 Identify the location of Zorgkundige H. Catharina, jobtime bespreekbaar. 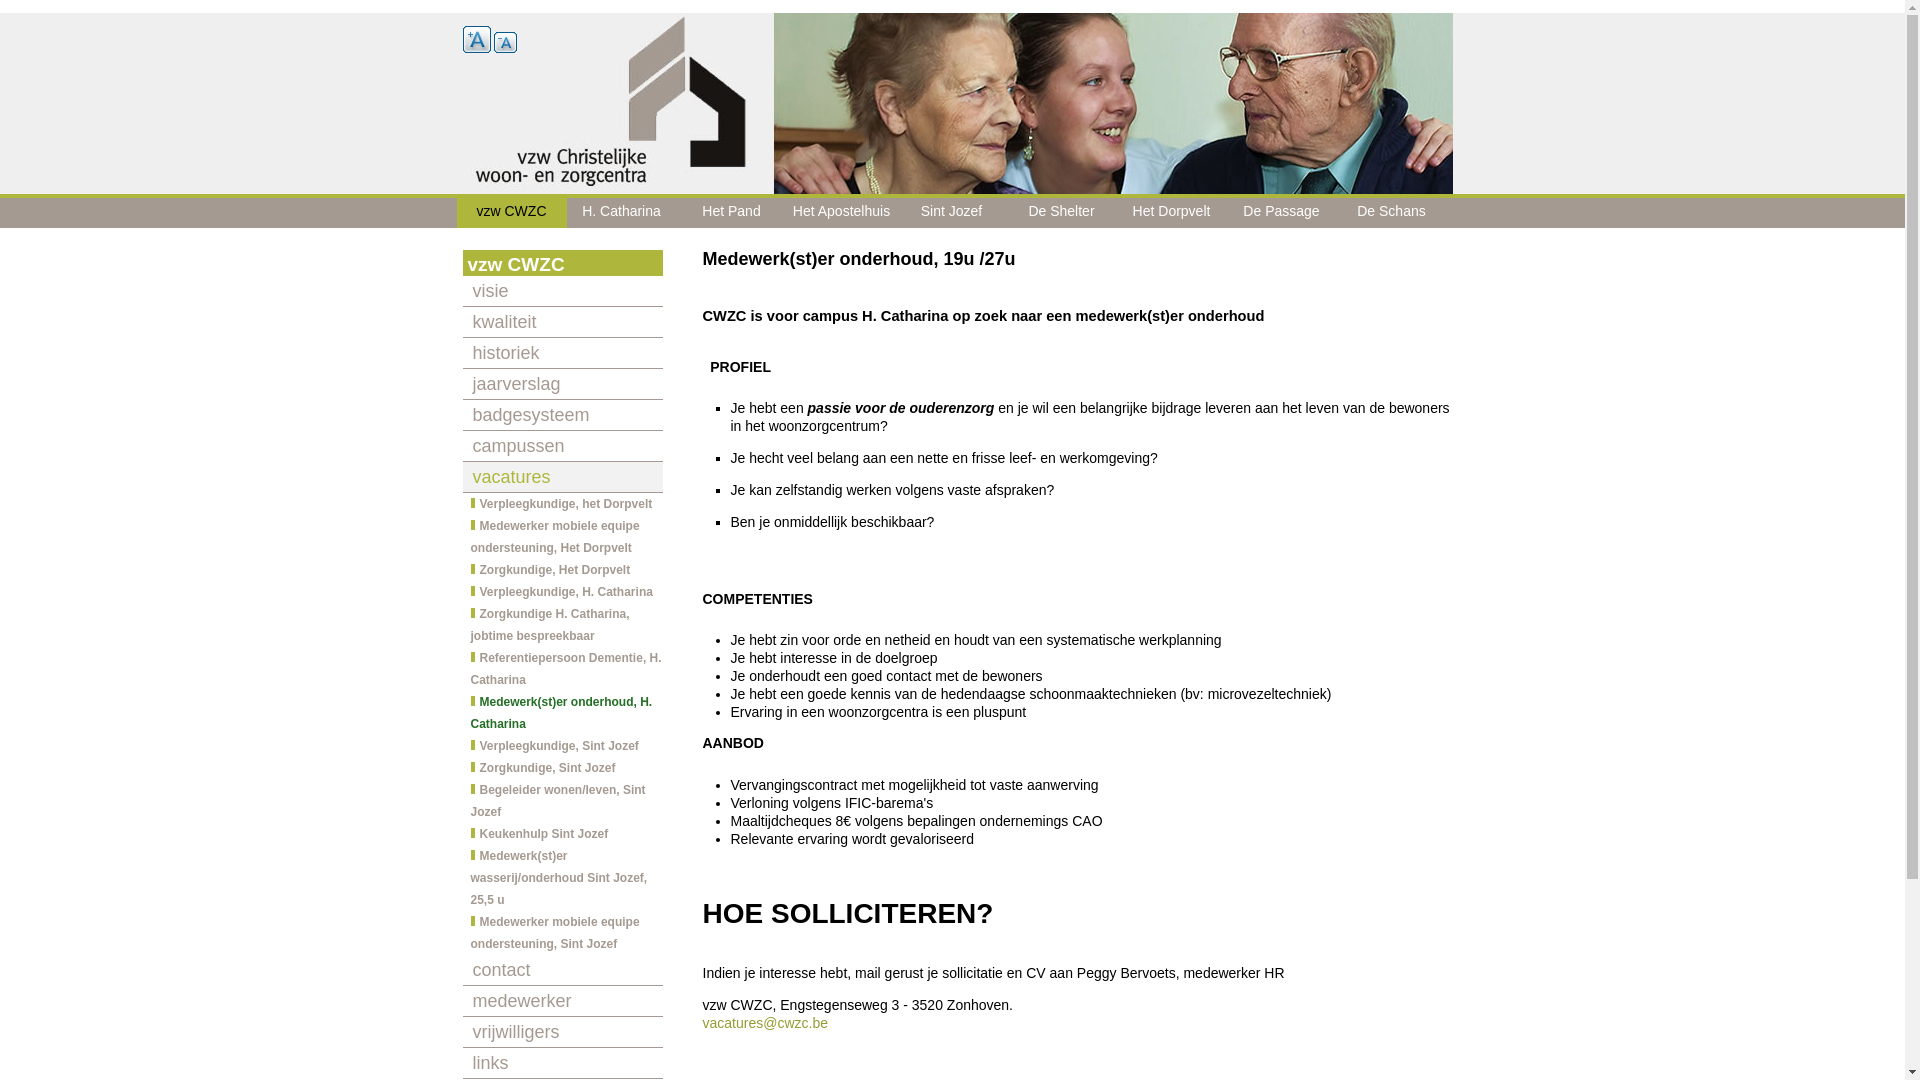
(562, 625).